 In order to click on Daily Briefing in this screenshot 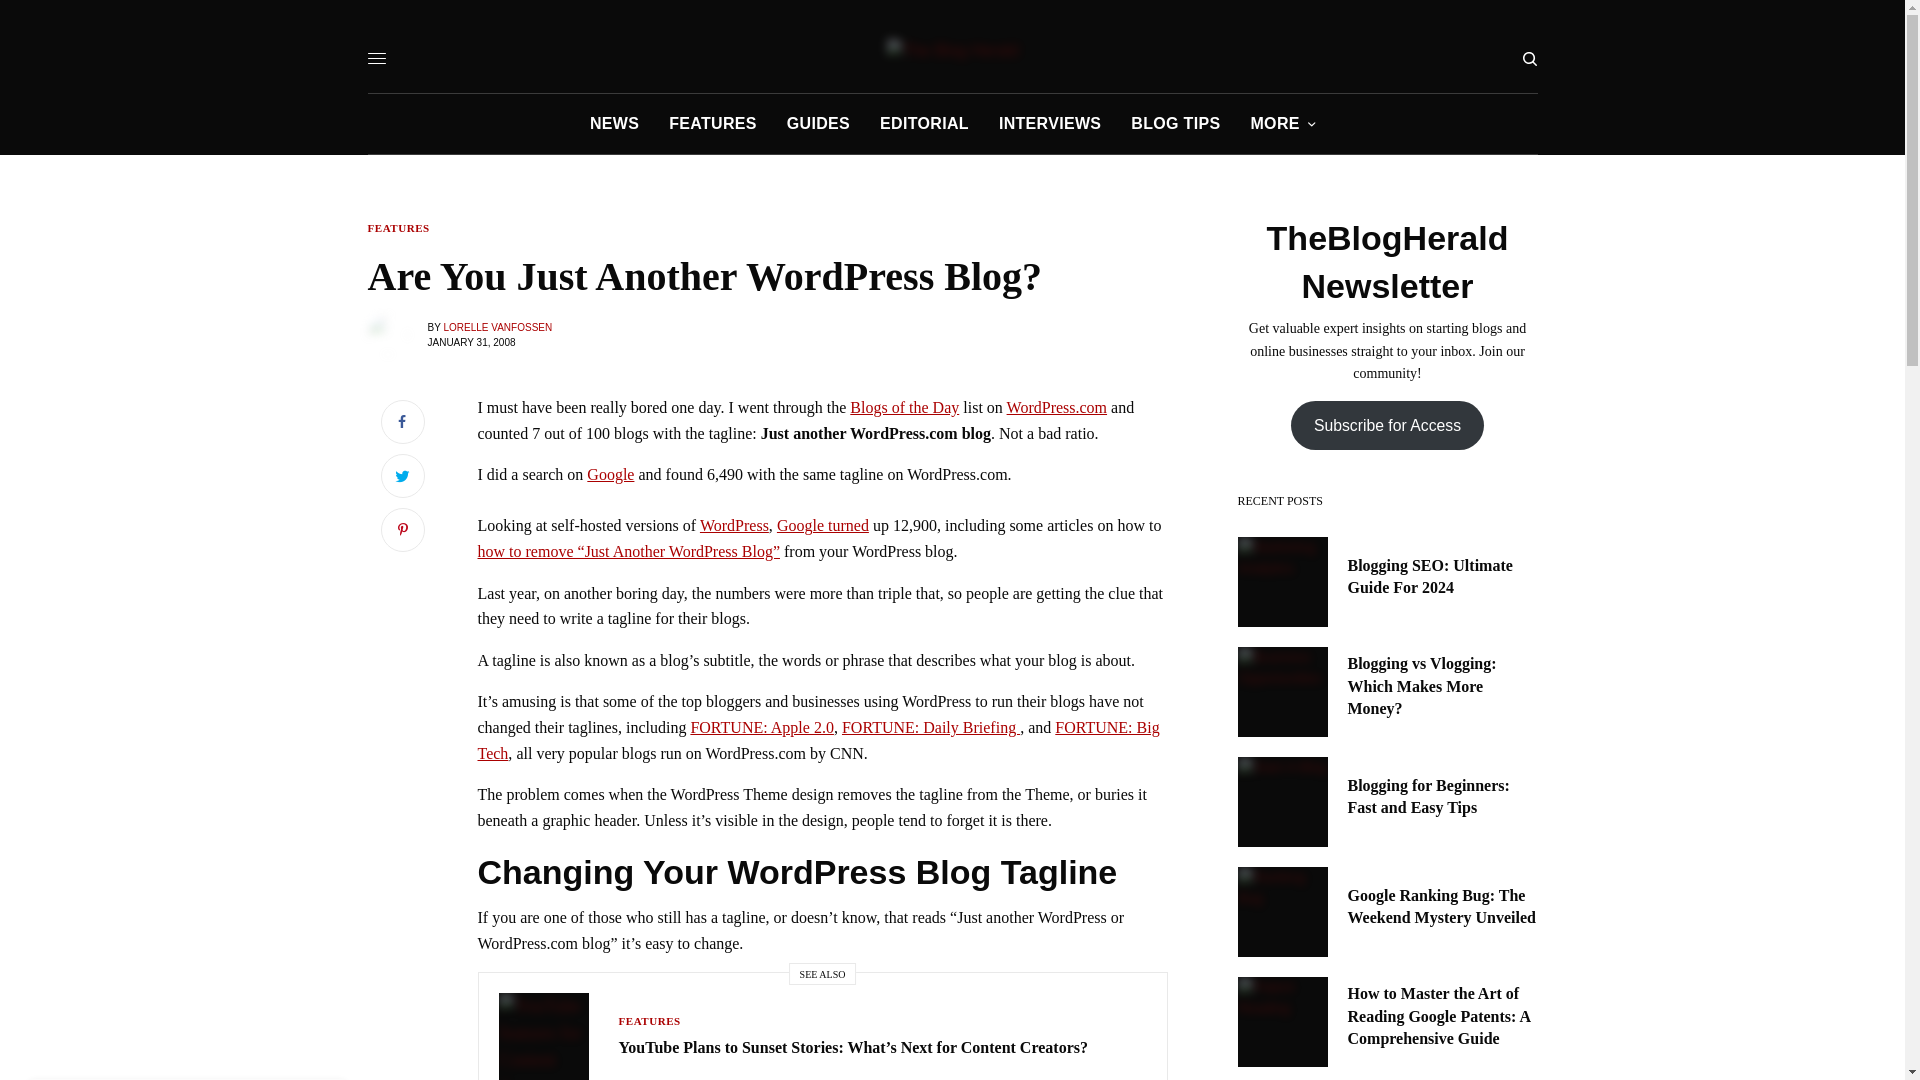, I will do `click(930, 727)`.